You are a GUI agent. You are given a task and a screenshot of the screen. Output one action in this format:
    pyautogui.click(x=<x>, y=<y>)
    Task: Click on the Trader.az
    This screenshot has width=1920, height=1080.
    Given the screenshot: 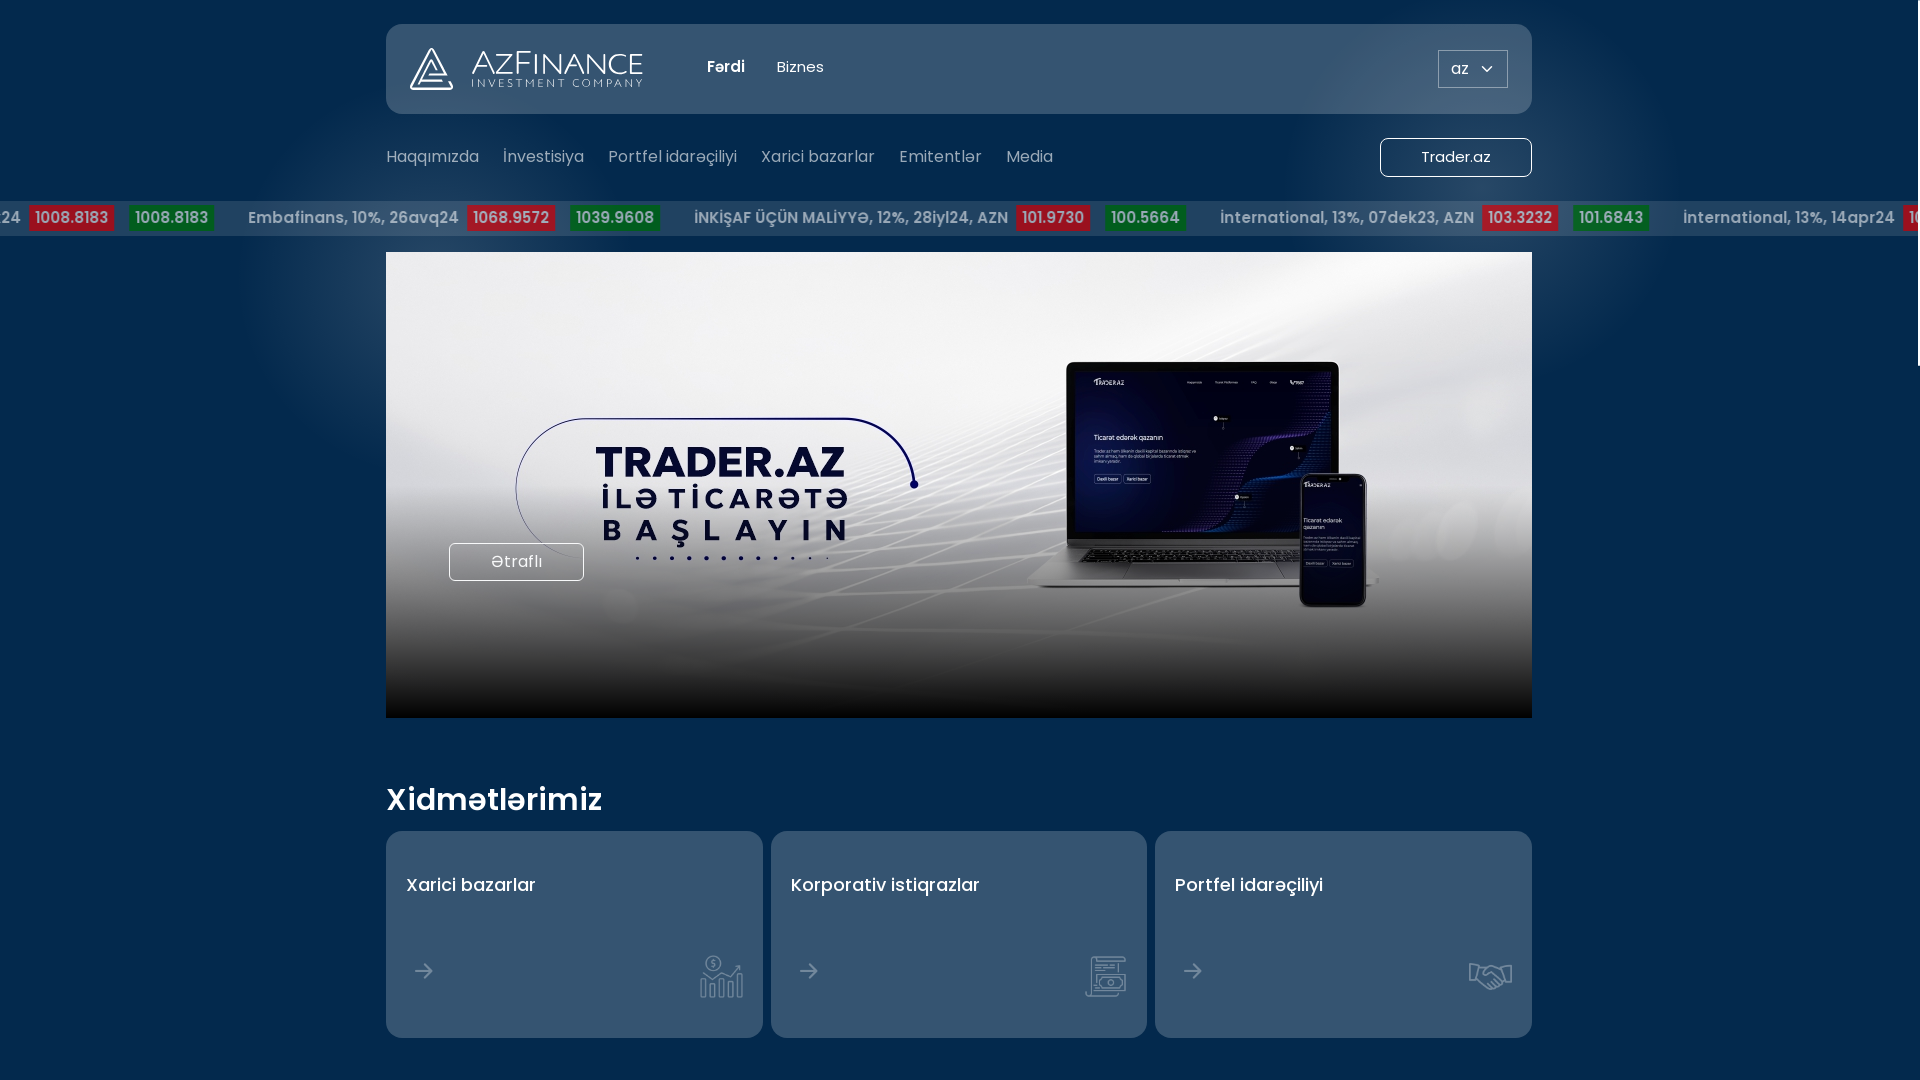 What is the action you would take?
    pyautogui.click(x=1456, y=156)
    